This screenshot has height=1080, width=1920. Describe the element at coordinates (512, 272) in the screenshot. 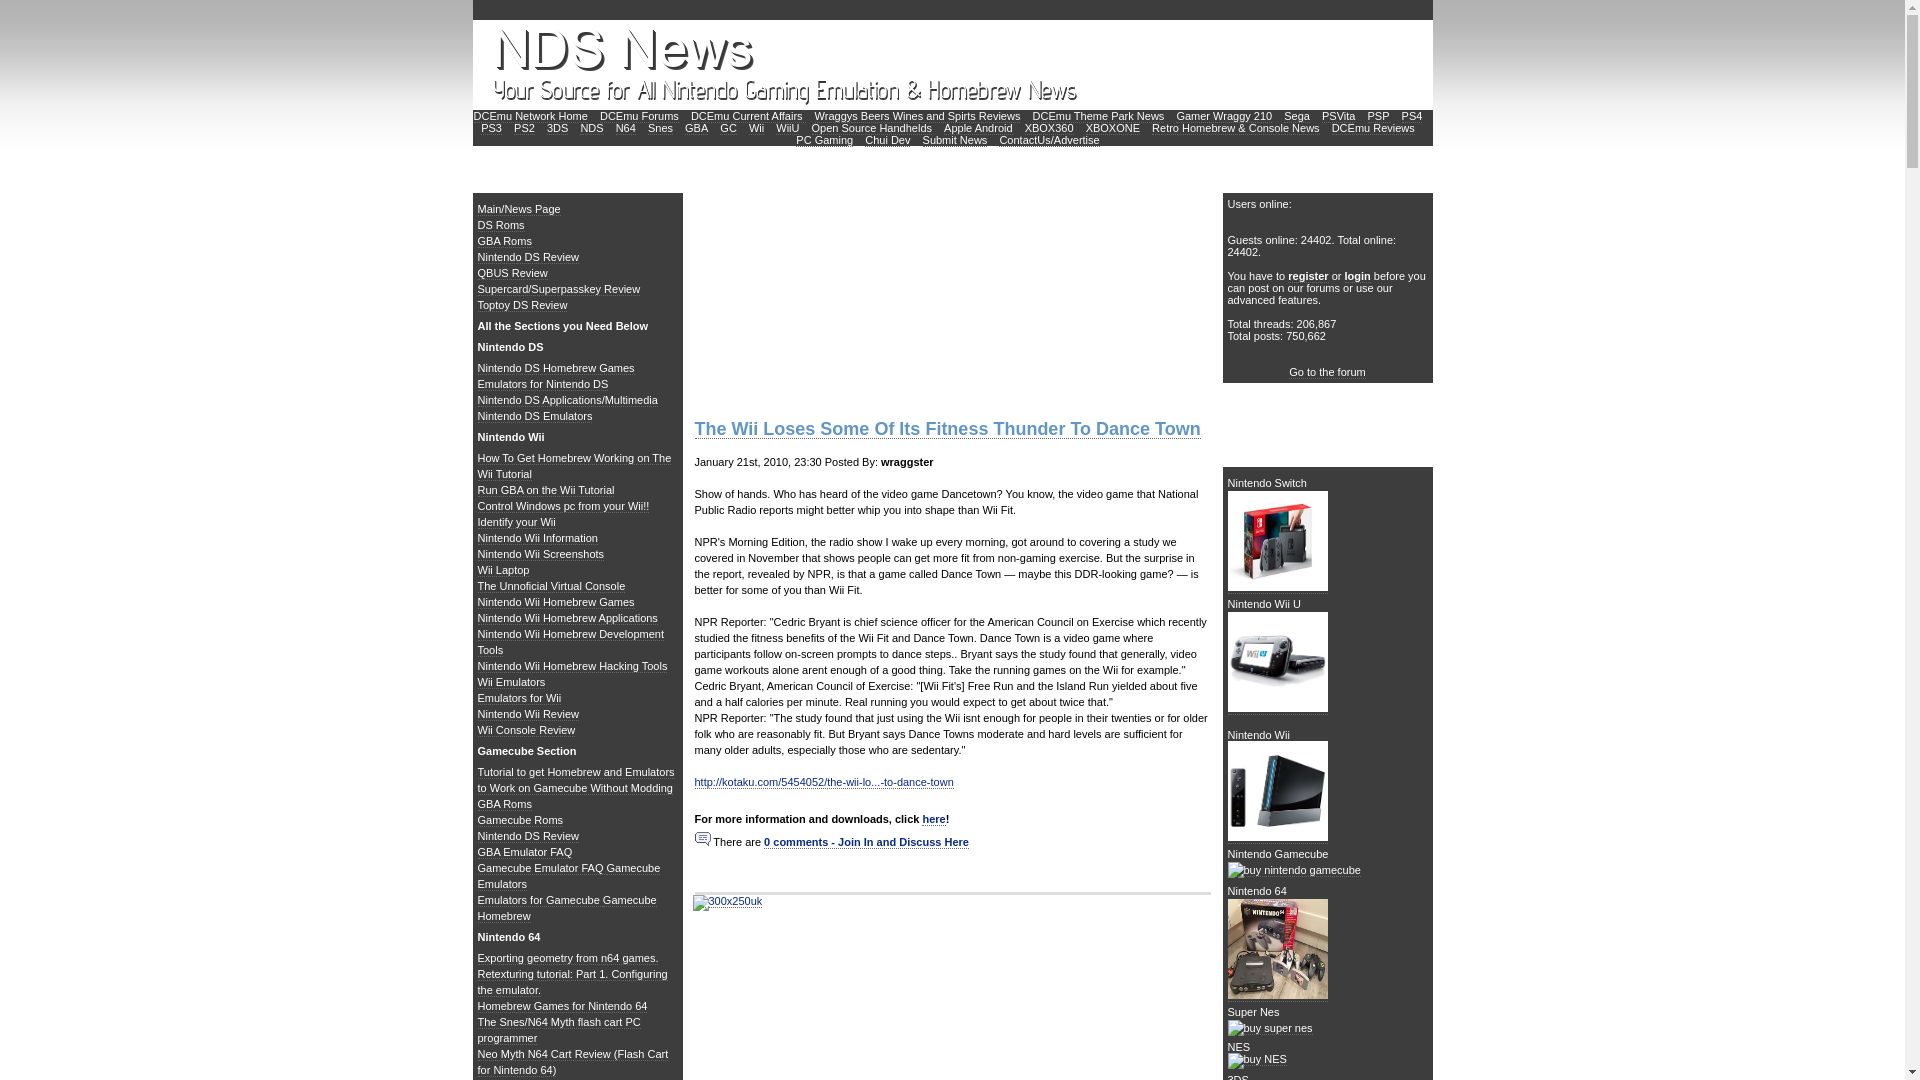

I see `QBUS Review` at that location.